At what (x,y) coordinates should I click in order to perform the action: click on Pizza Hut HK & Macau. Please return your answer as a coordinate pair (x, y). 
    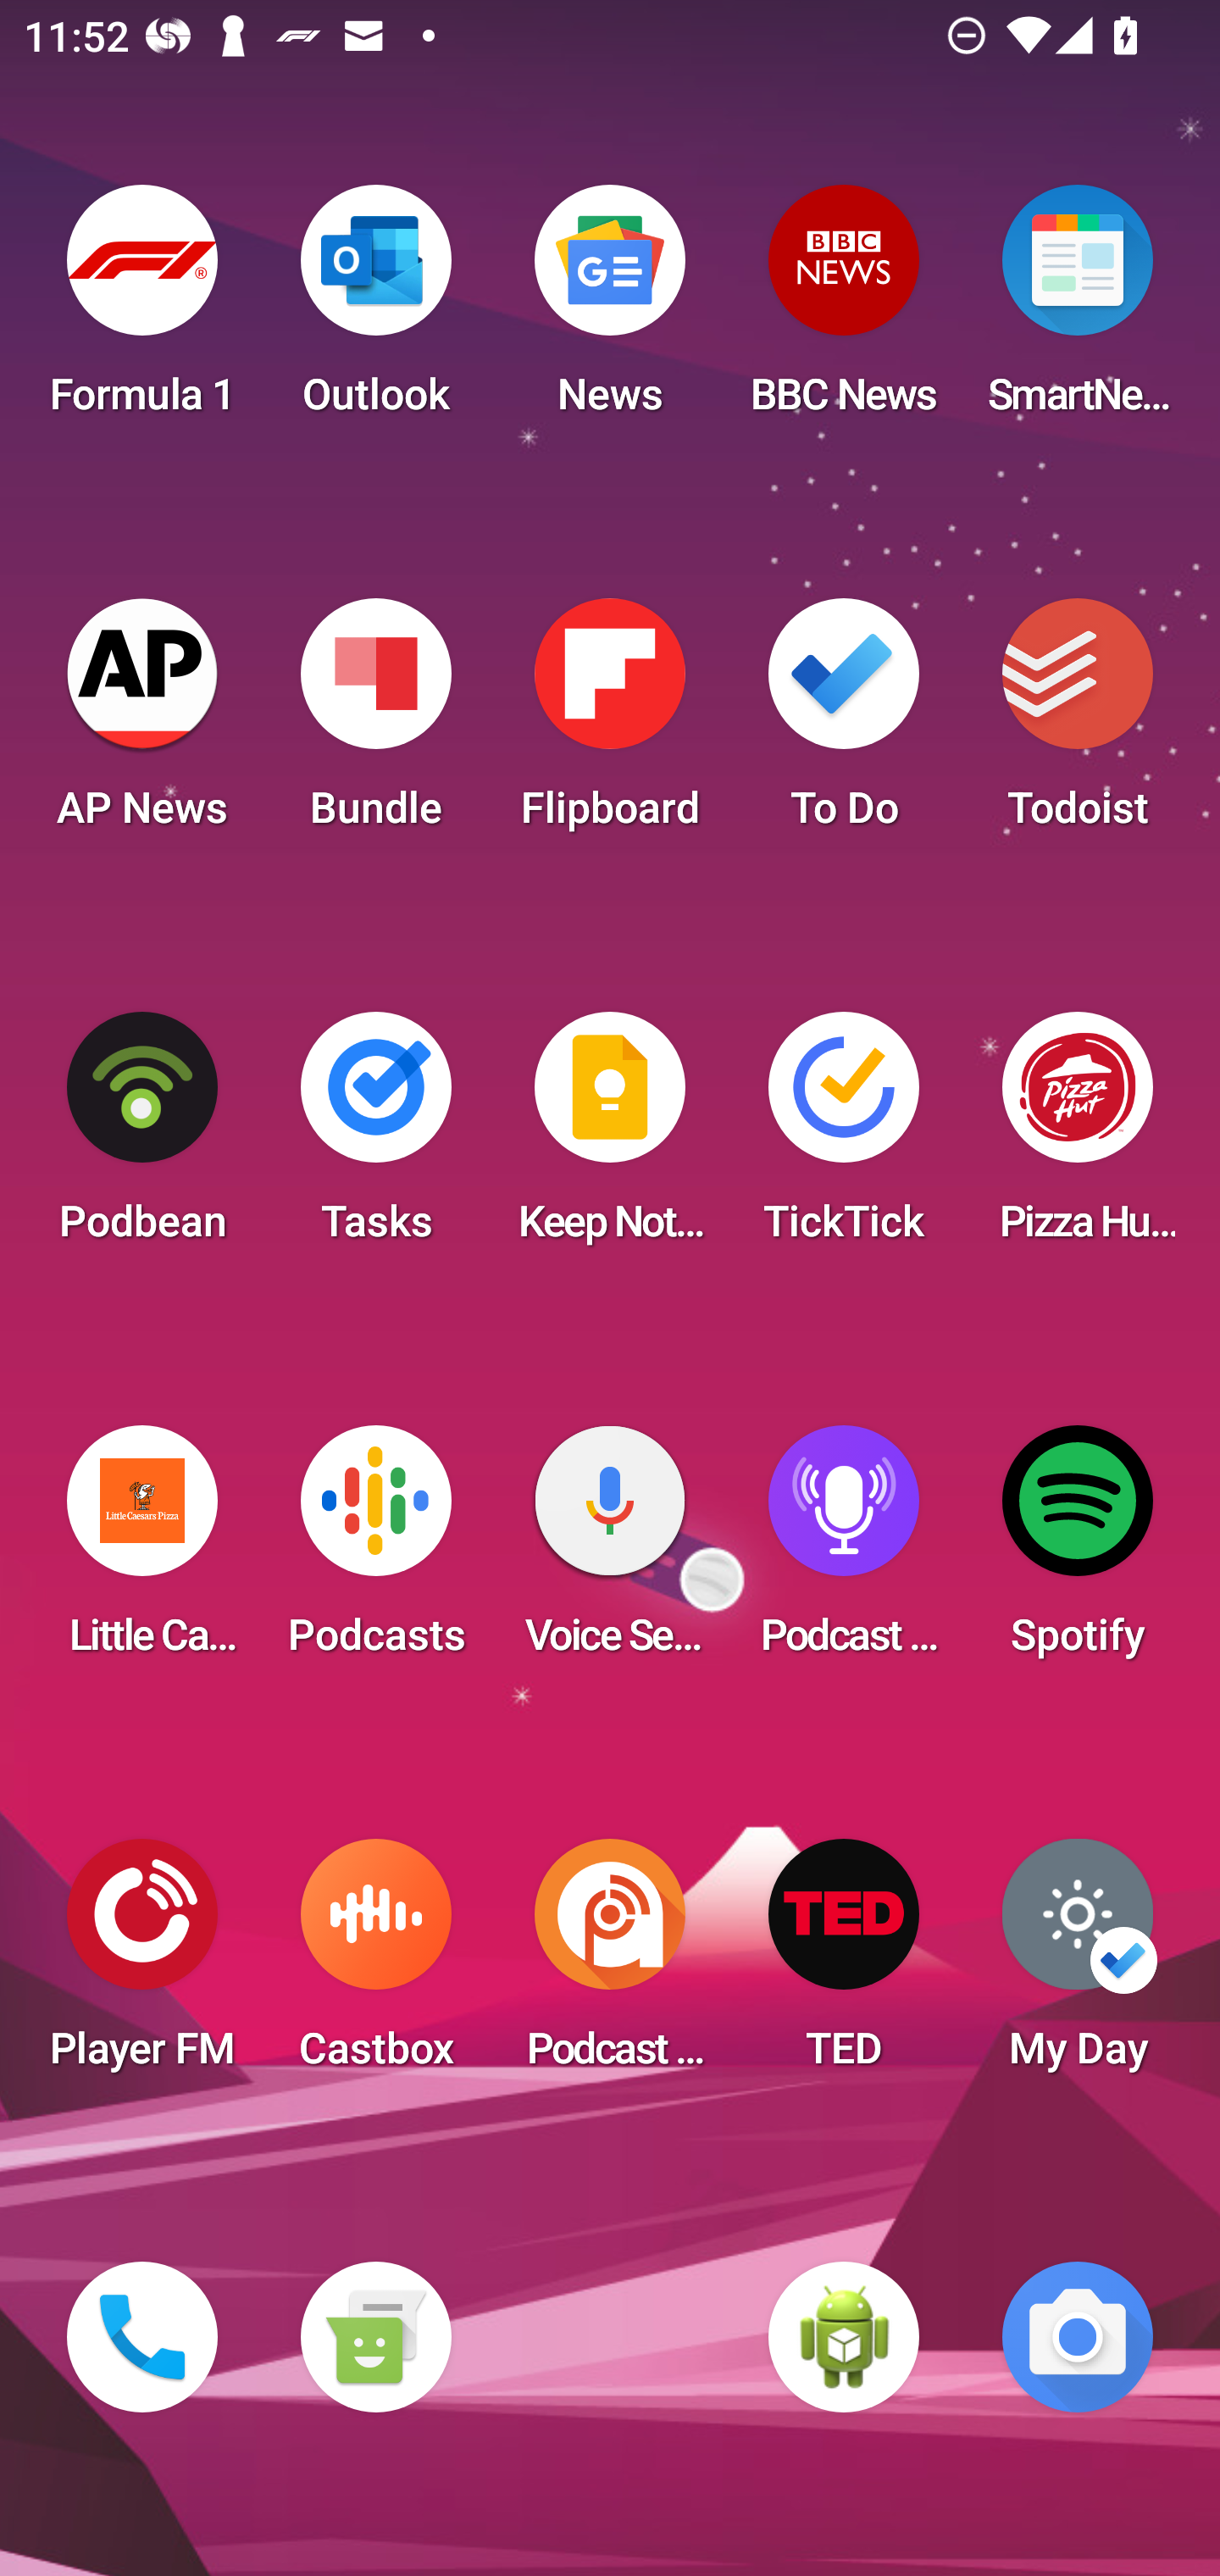
    Looking at the image, I should click on (1078, 1137).